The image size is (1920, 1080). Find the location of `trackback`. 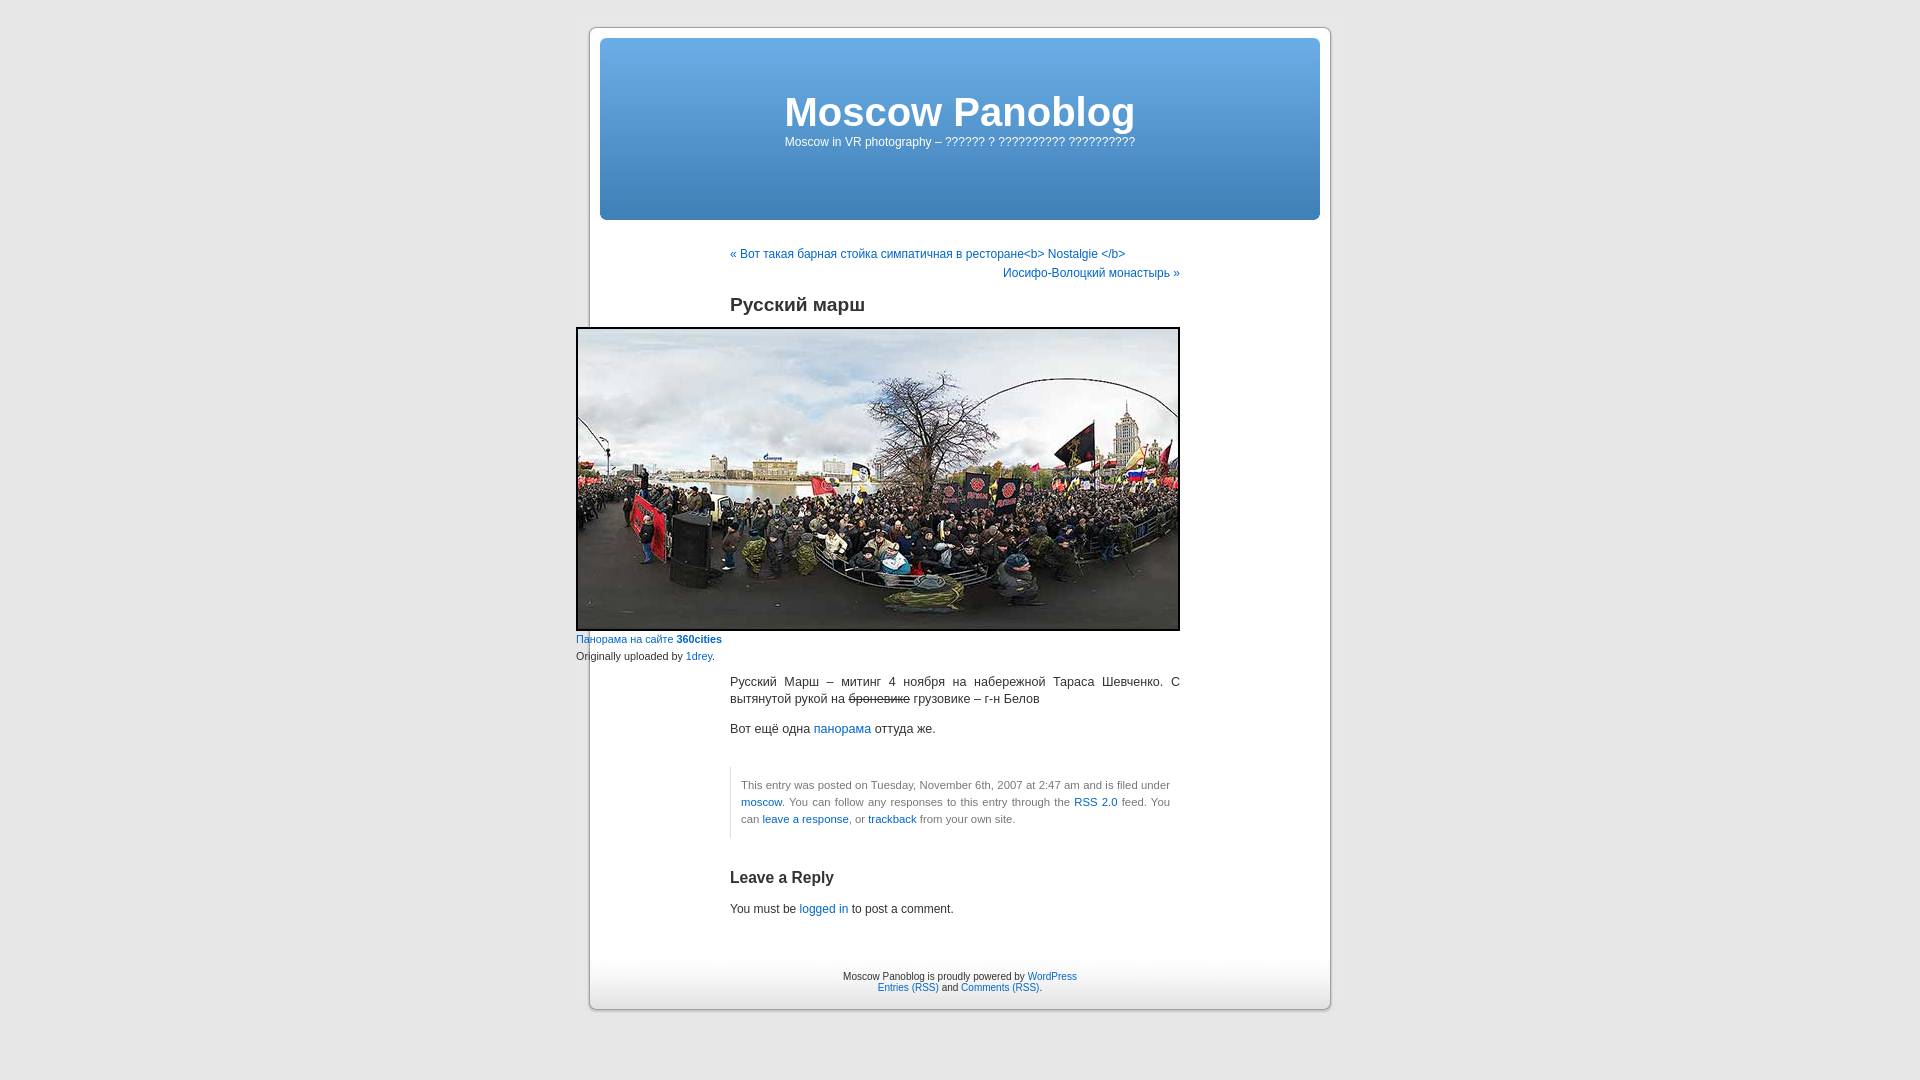

trackback is located at coordinates (892, 819).